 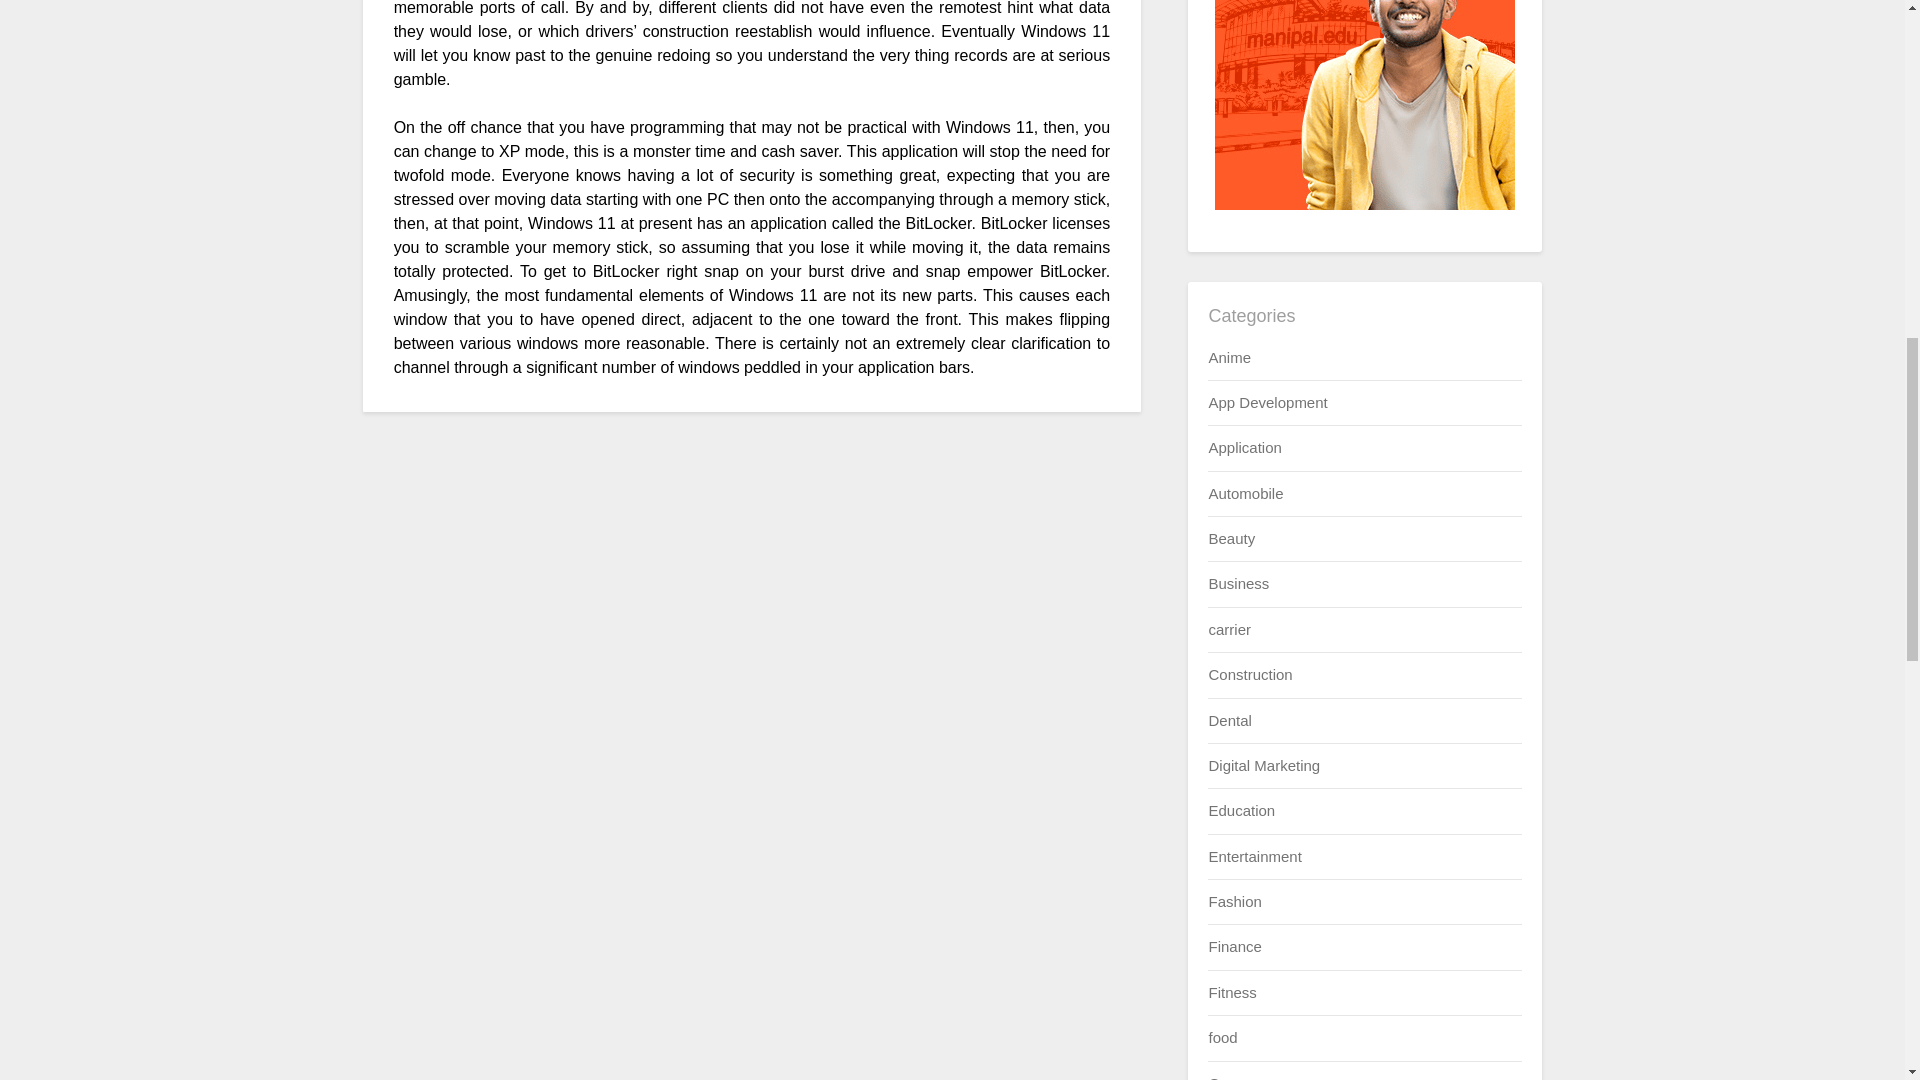 I want to click on Automobile, so click(x=1244, y=493).